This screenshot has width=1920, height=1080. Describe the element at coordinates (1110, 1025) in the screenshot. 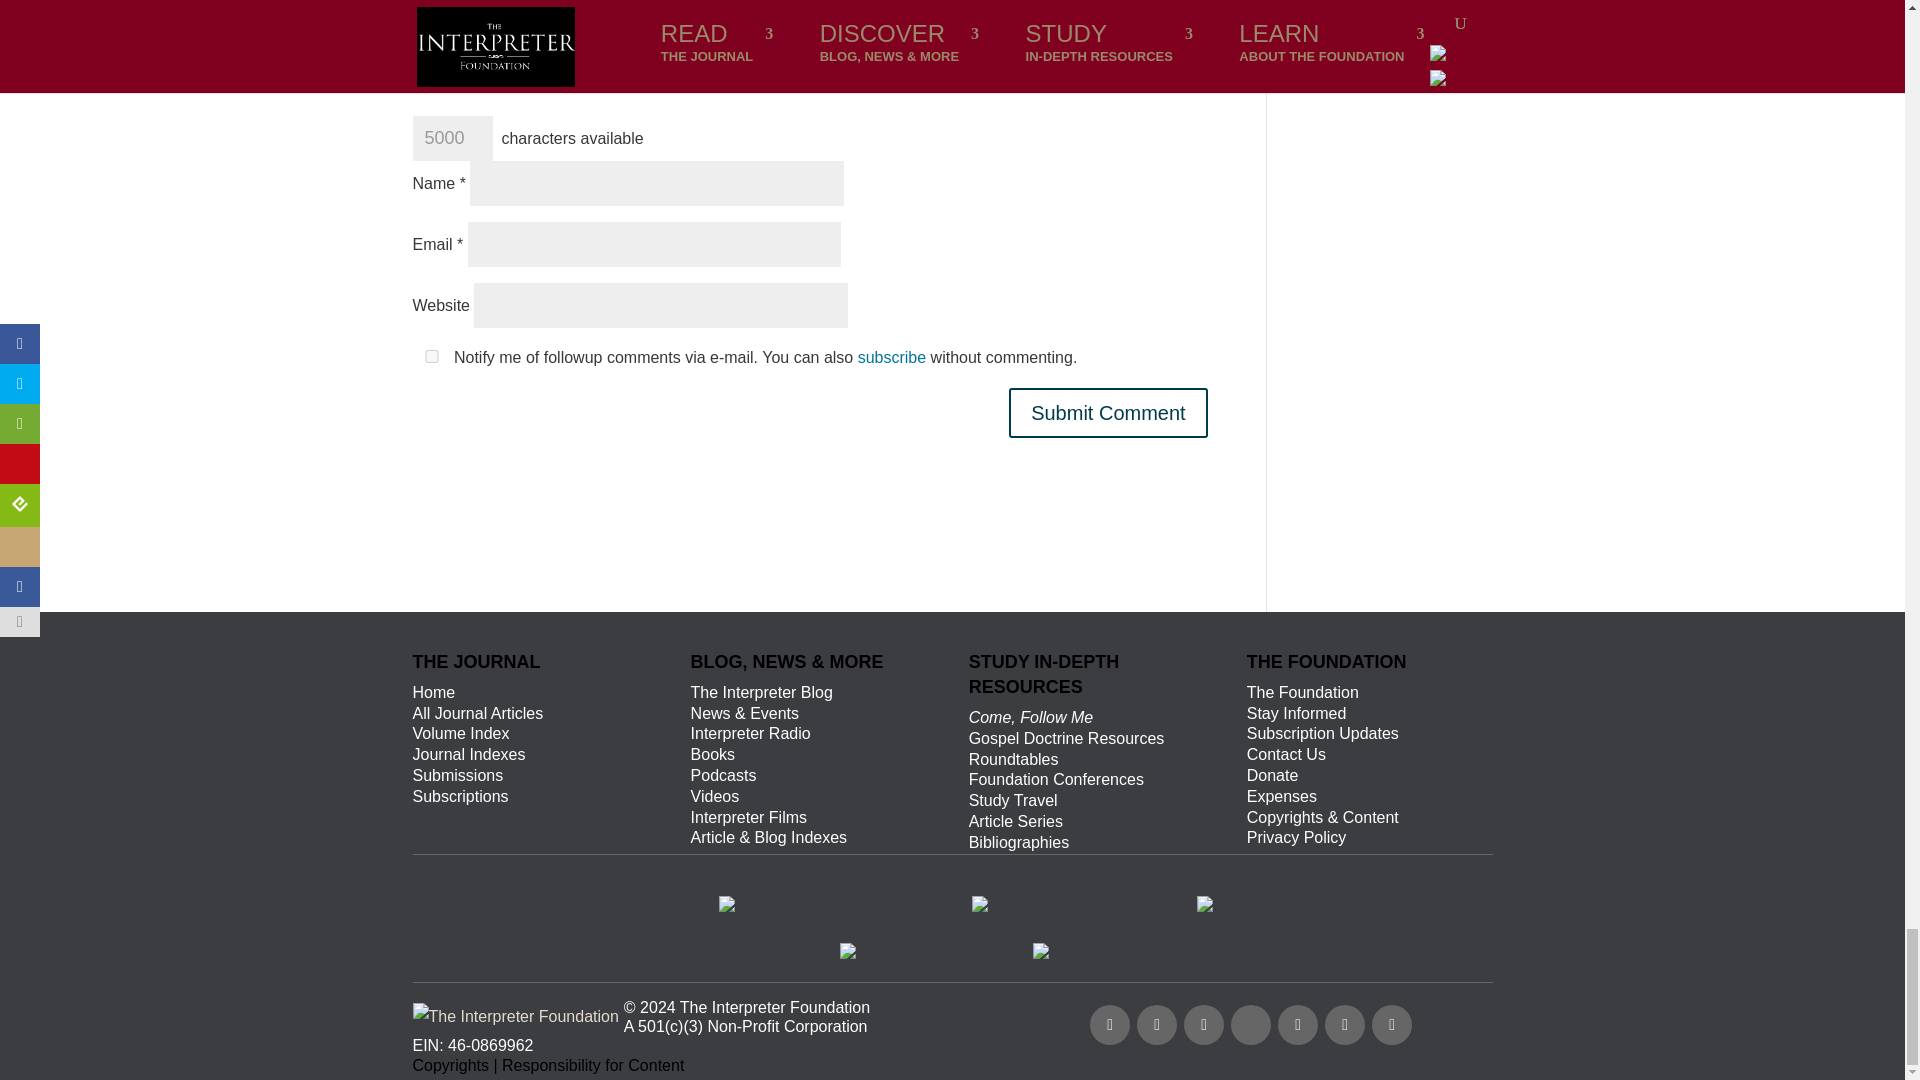

I see `Follow us on Facebook` at that location.